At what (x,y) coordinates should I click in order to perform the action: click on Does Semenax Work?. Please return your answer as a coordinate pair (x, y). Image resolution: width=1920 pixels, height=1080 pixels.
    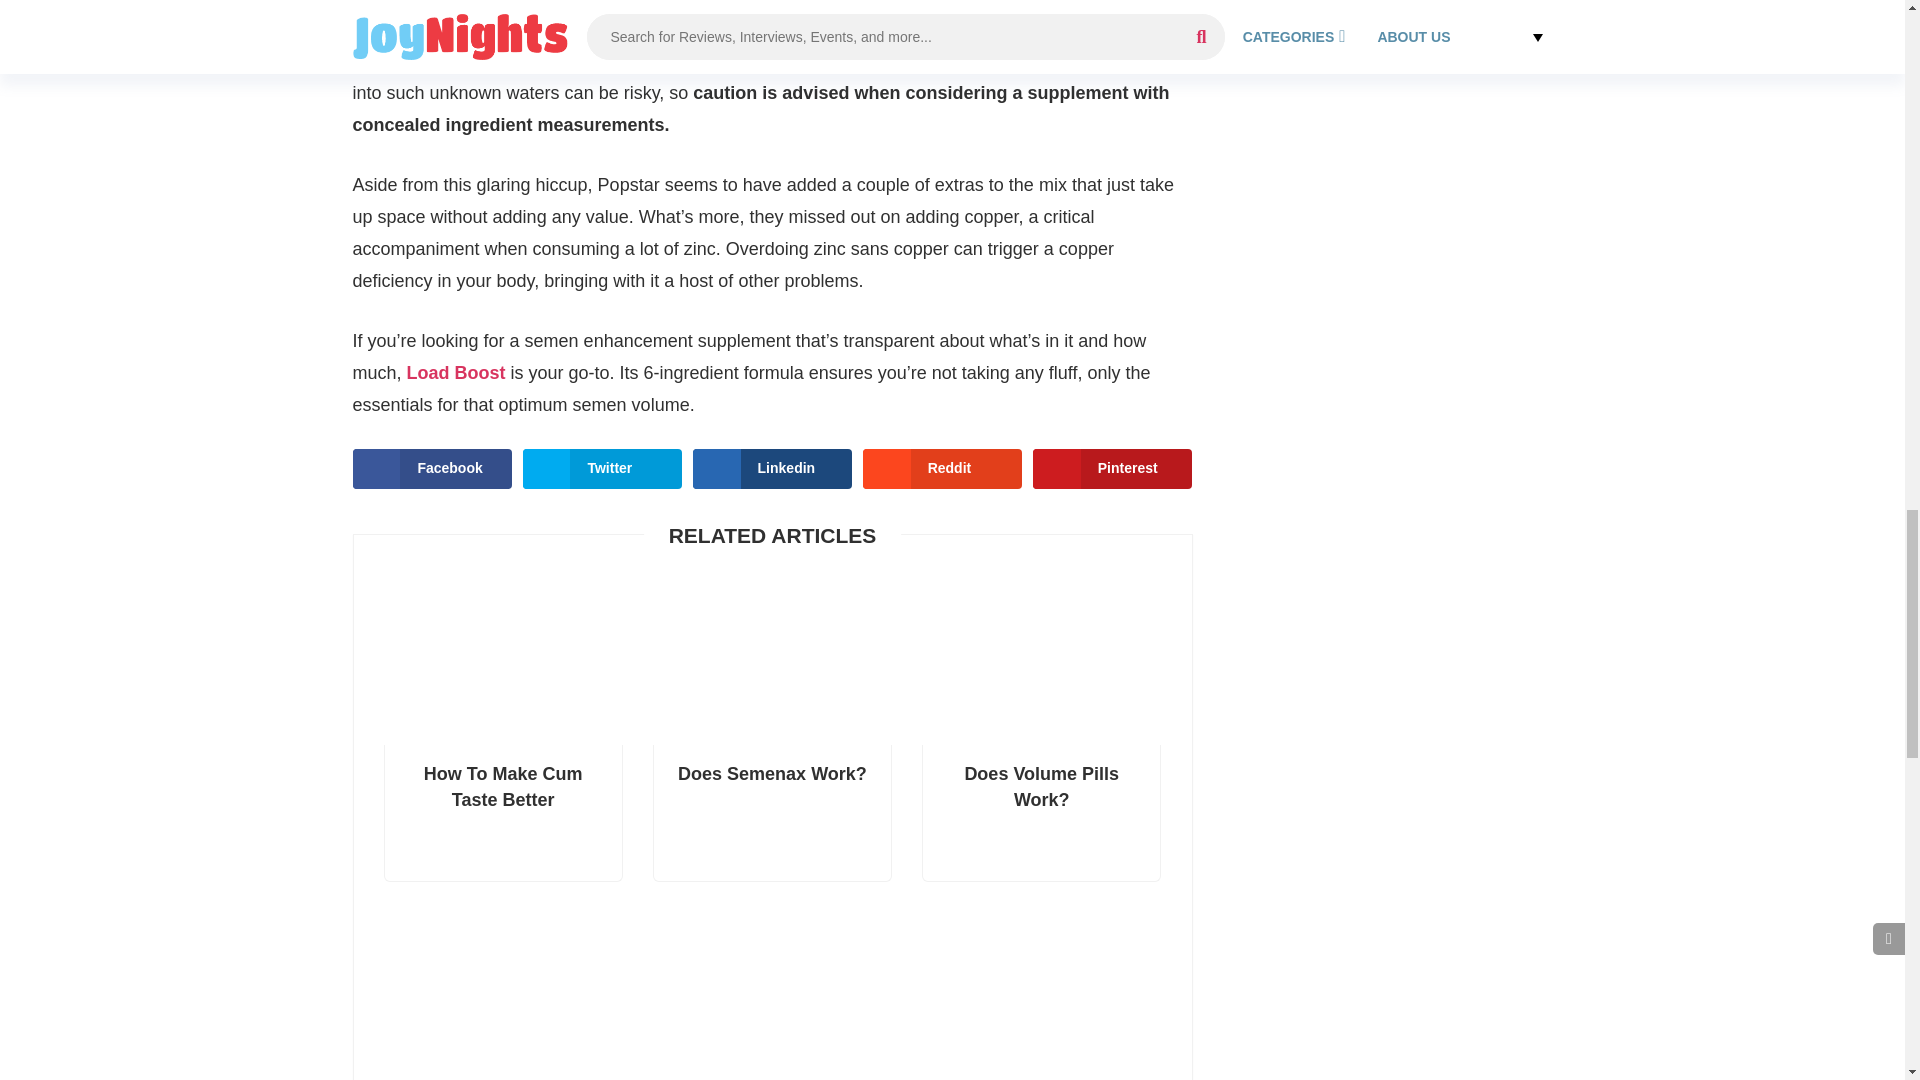
    Looking at the image, I should click on (772, 813).